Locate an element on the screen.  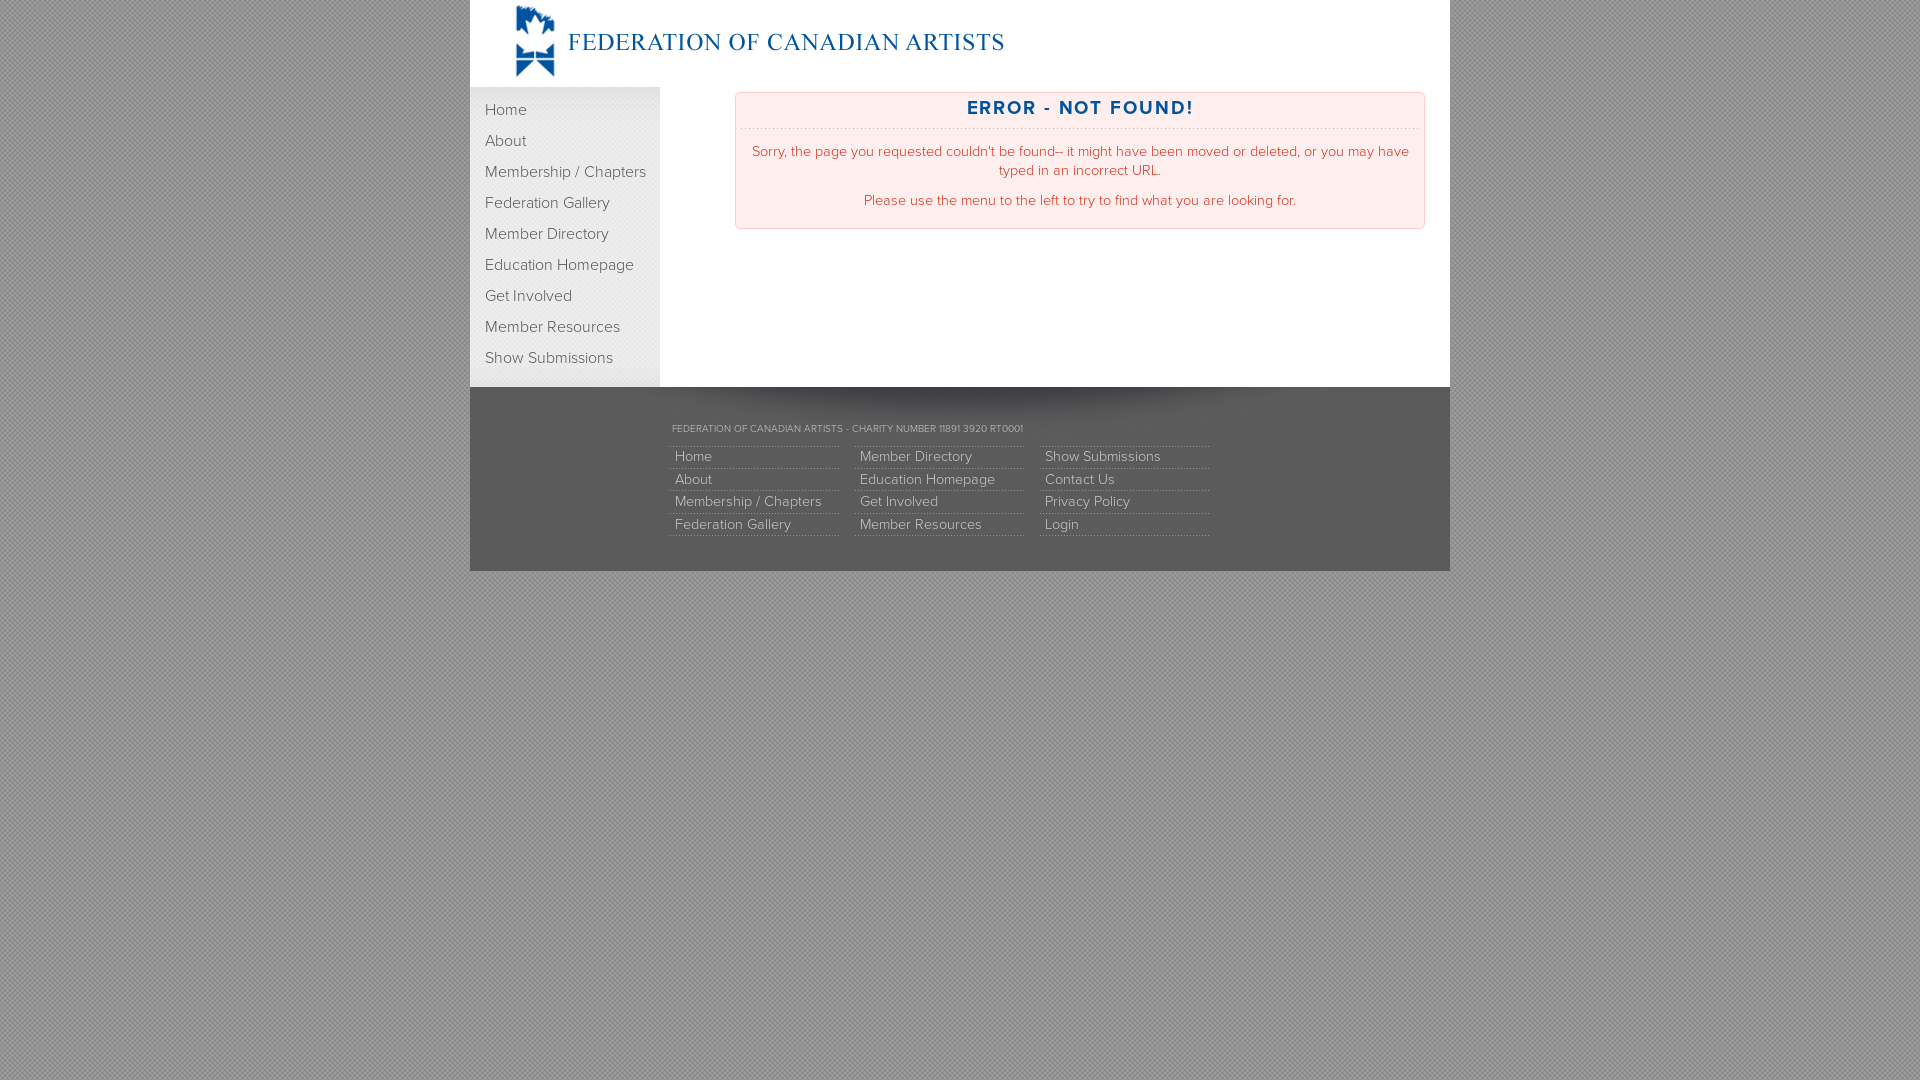
Education Homepage is located at coordinates (940, 480).